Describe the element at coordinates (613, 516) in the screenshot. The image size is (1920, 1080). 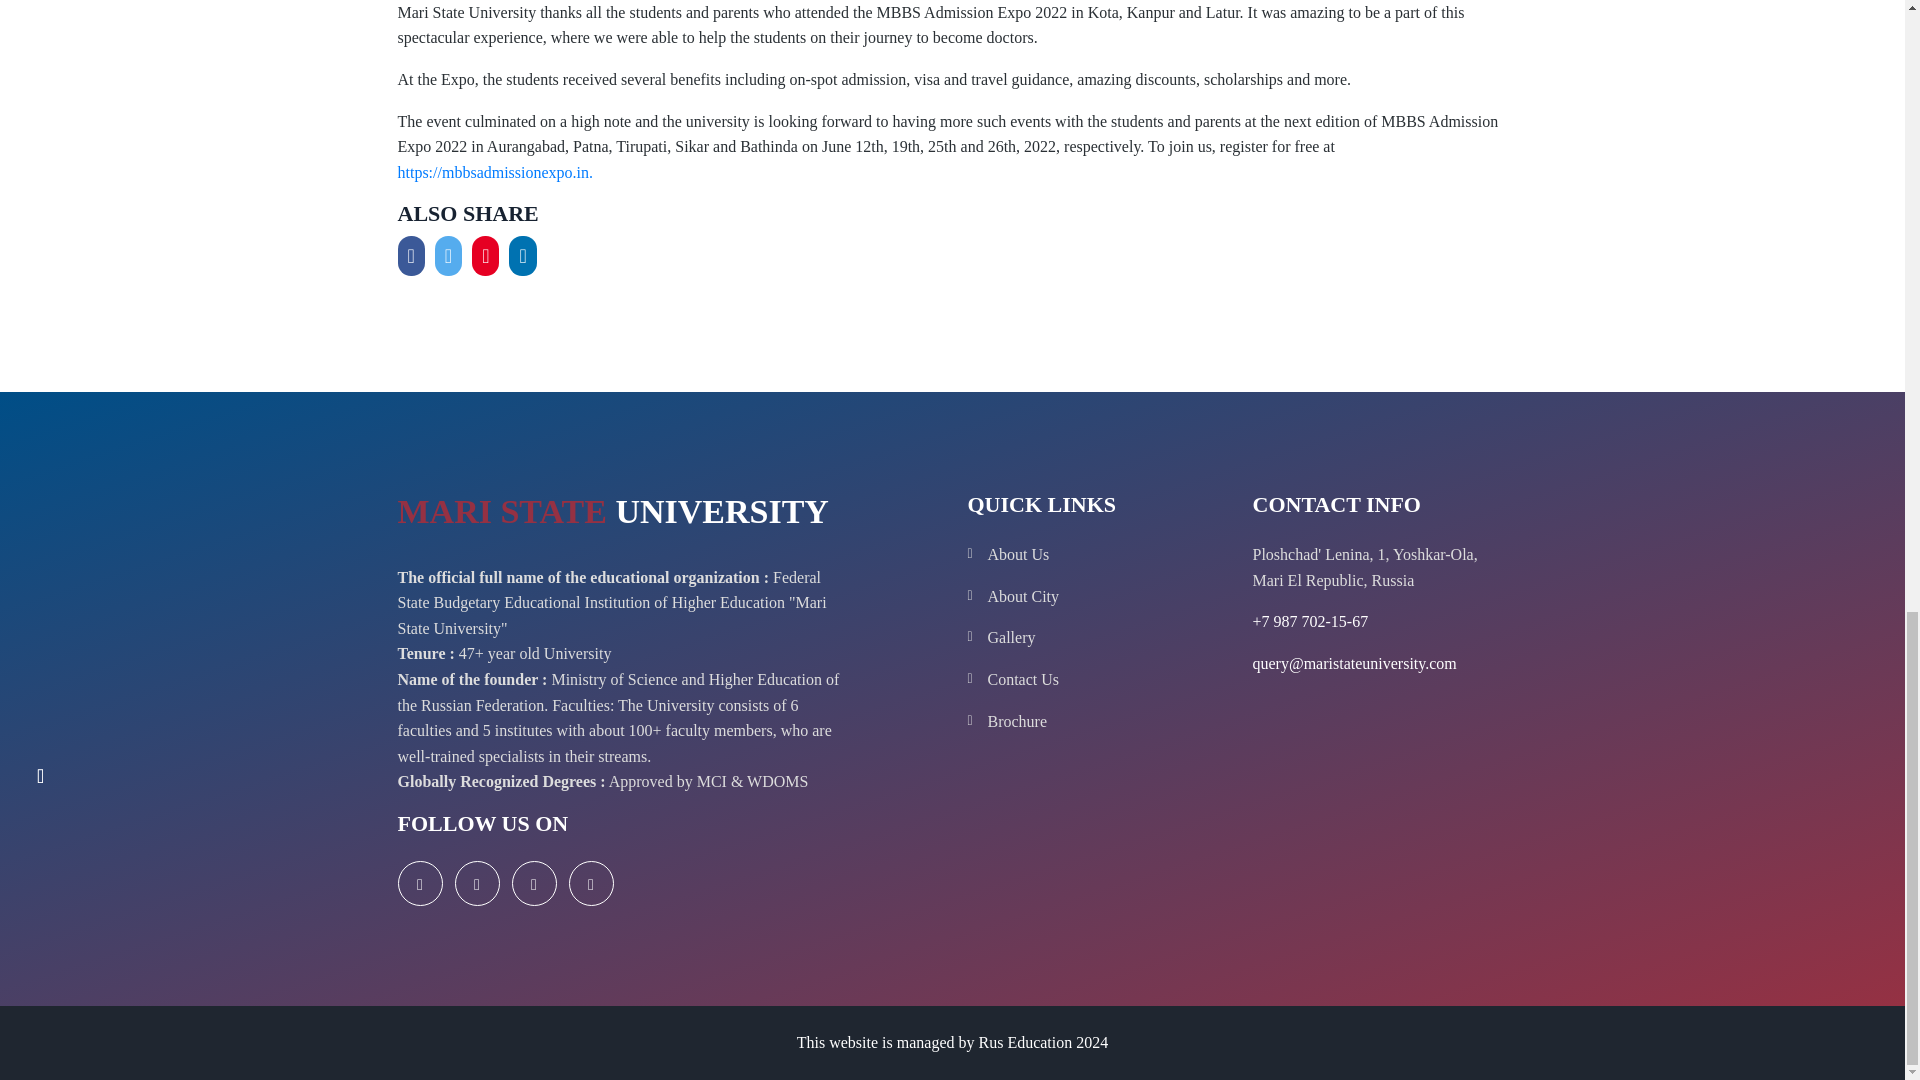
I see `MARI STATE UNIVERSITY` at that location.